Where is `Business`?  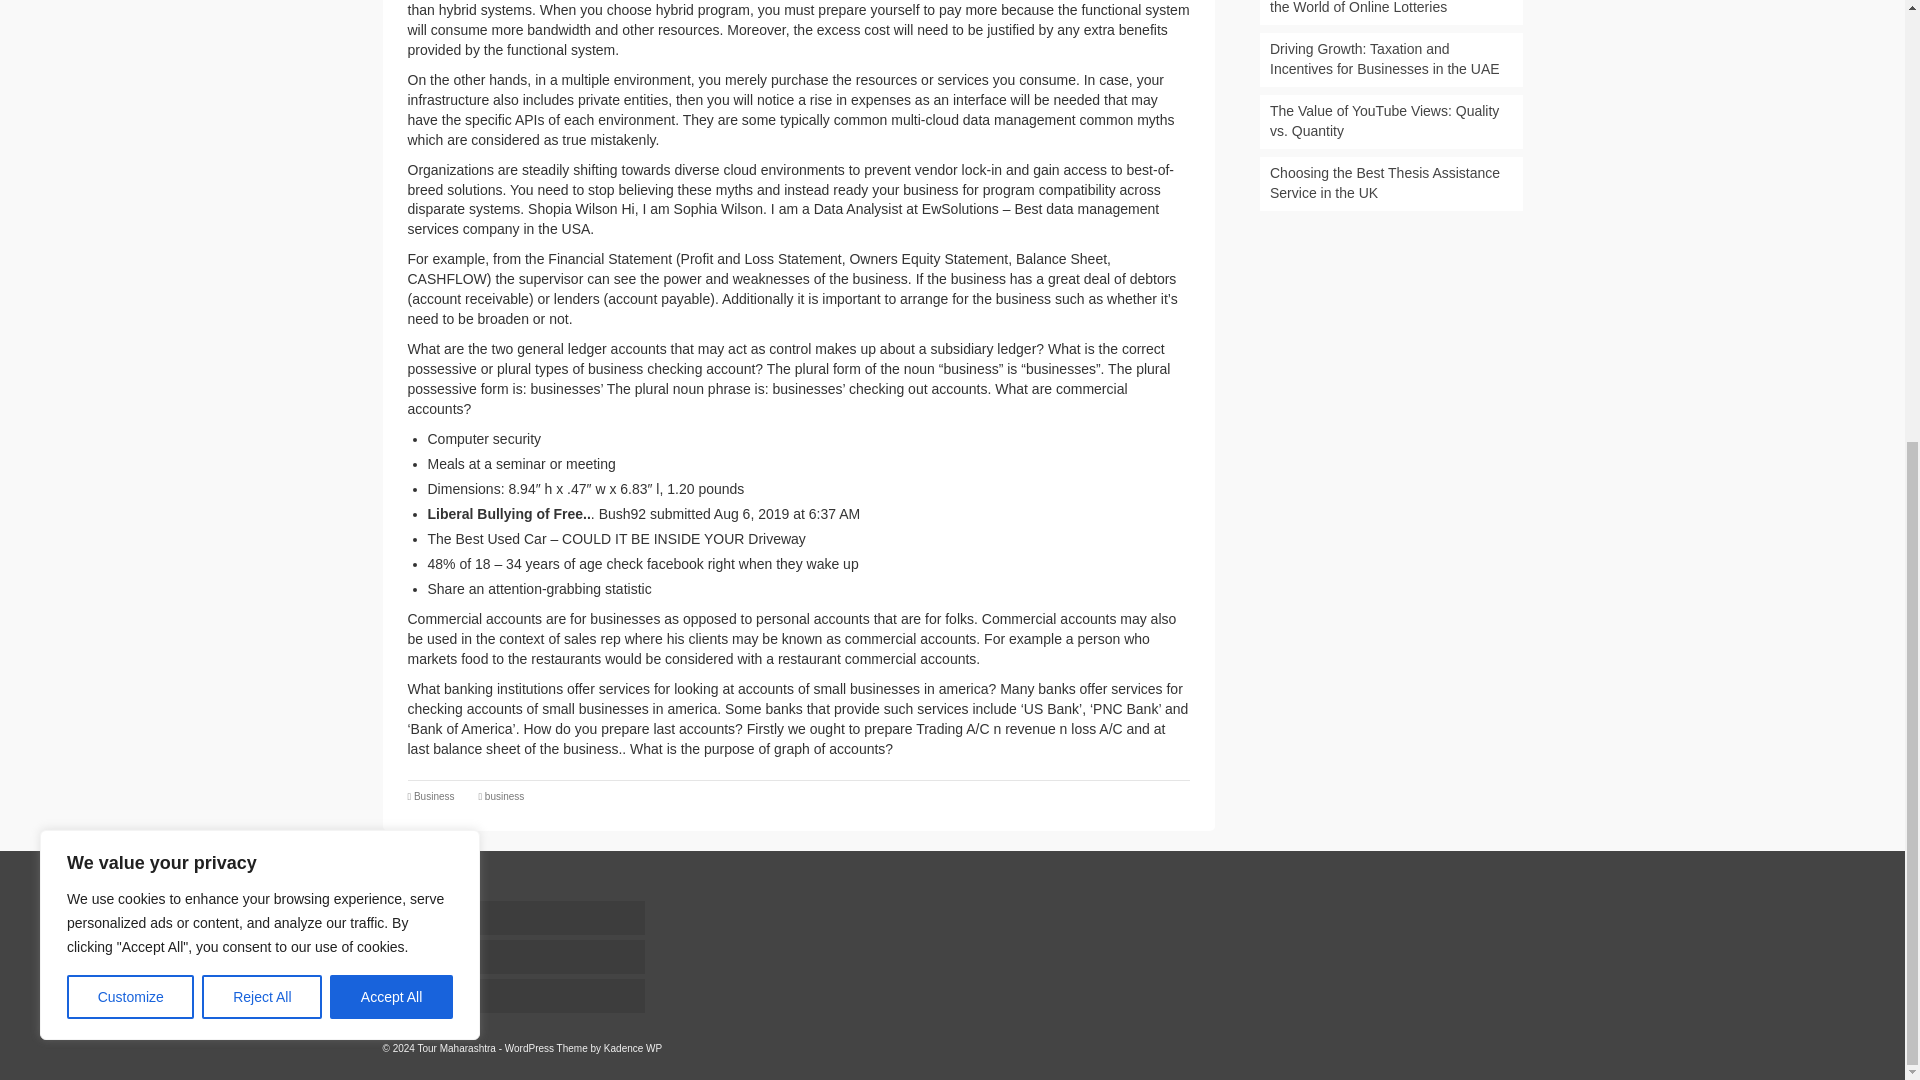 Business is located at coordinates (434, 796).